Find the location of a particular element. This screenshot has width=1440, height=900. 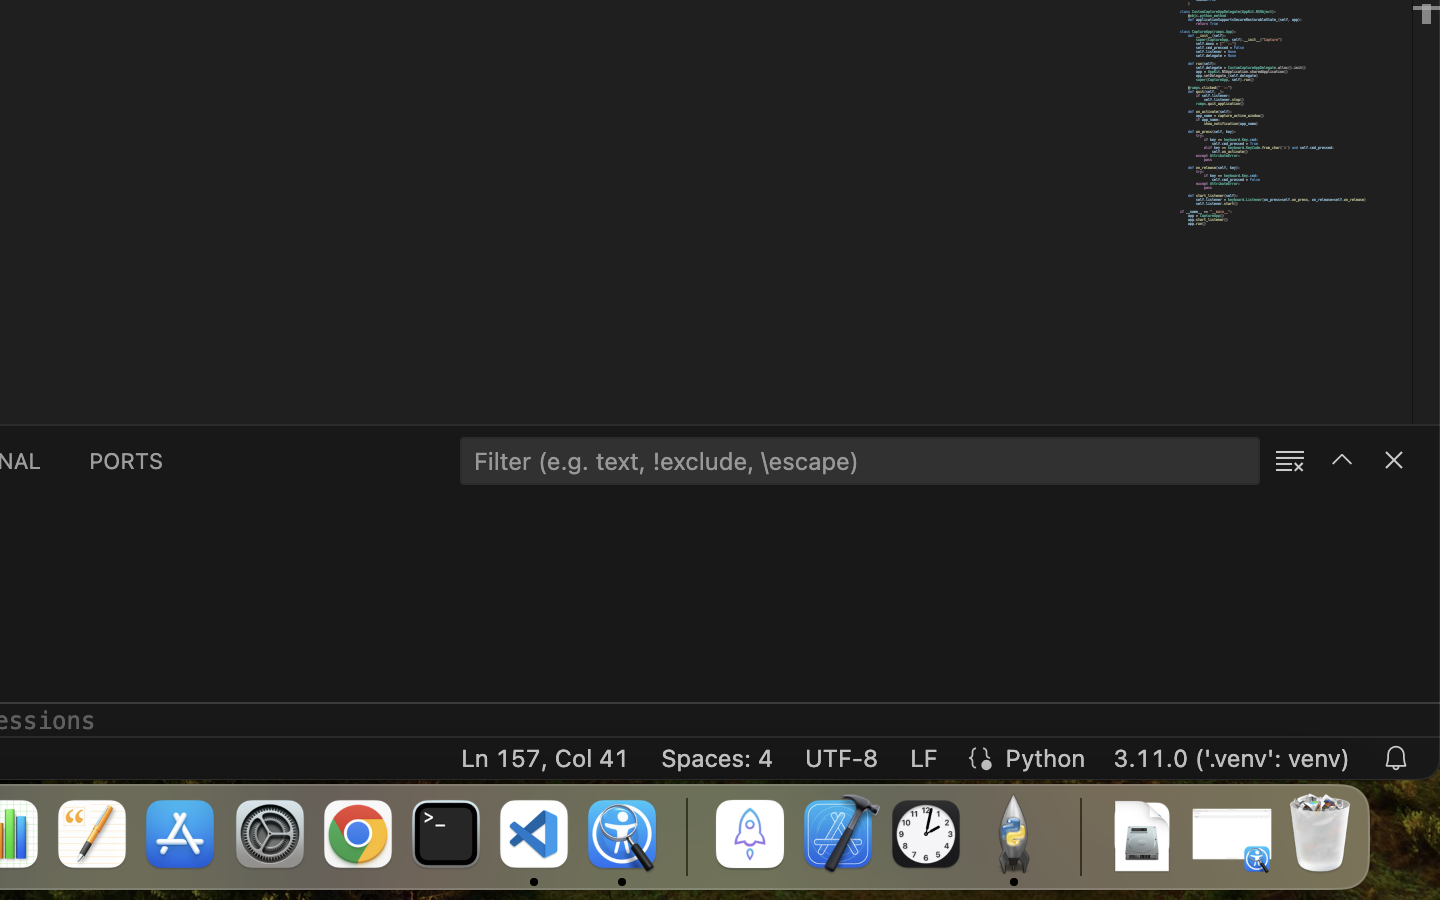

0.4285714328289032 is located at coordinates (685, 835).